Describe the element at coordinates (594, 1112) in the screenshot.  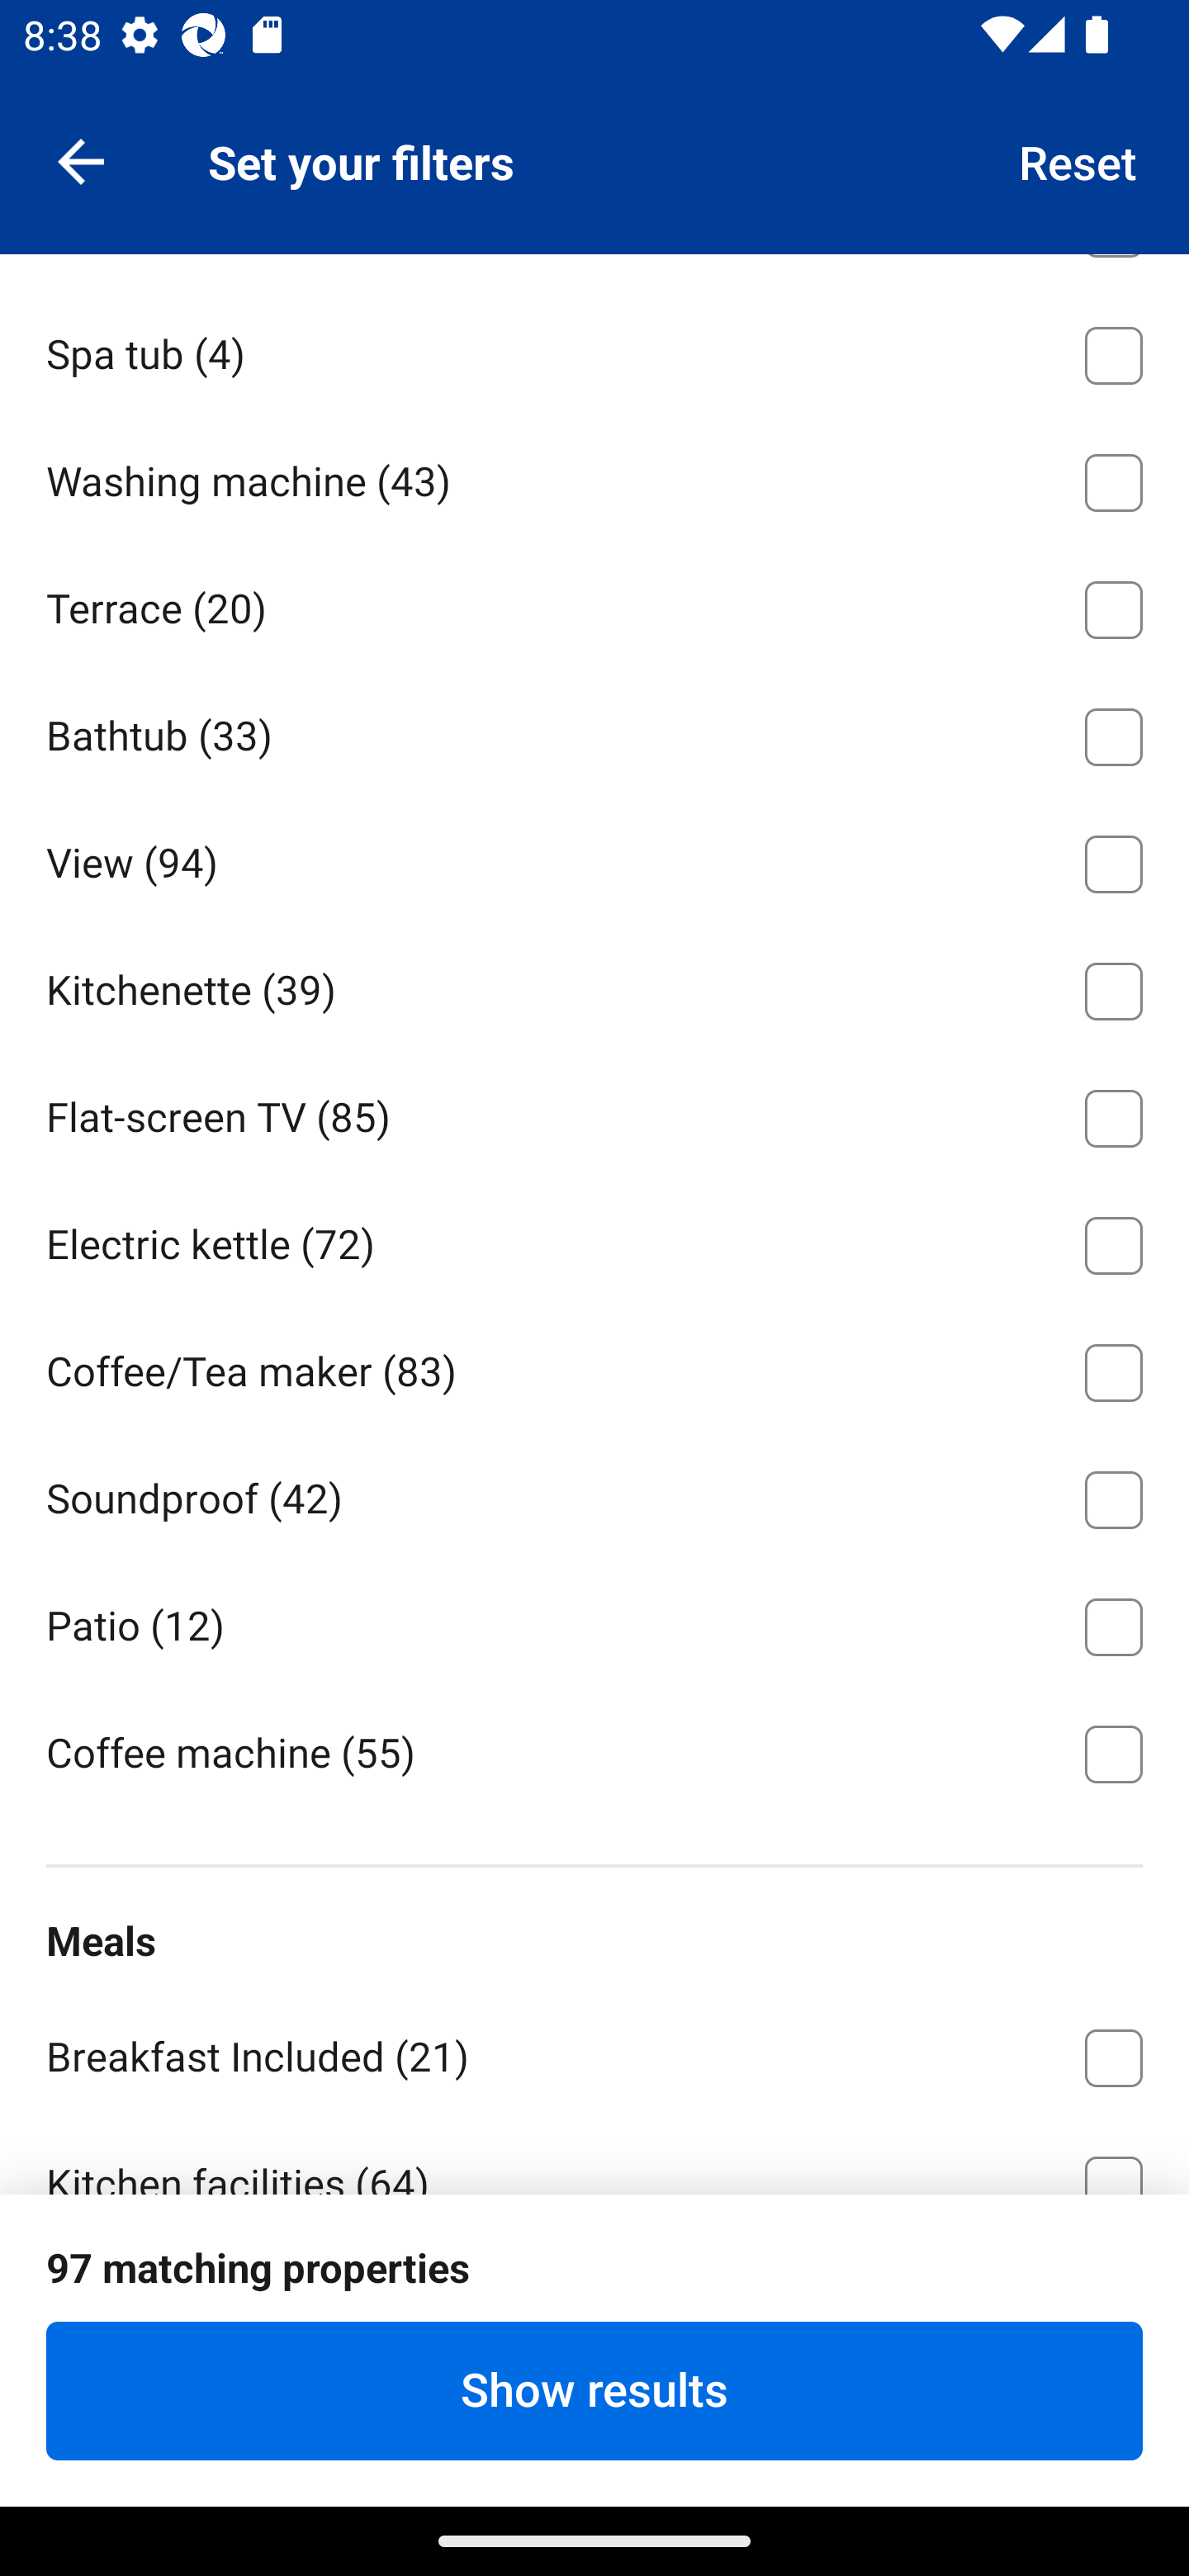
I see `Flat-screen TV ⁦(85)` at that location.